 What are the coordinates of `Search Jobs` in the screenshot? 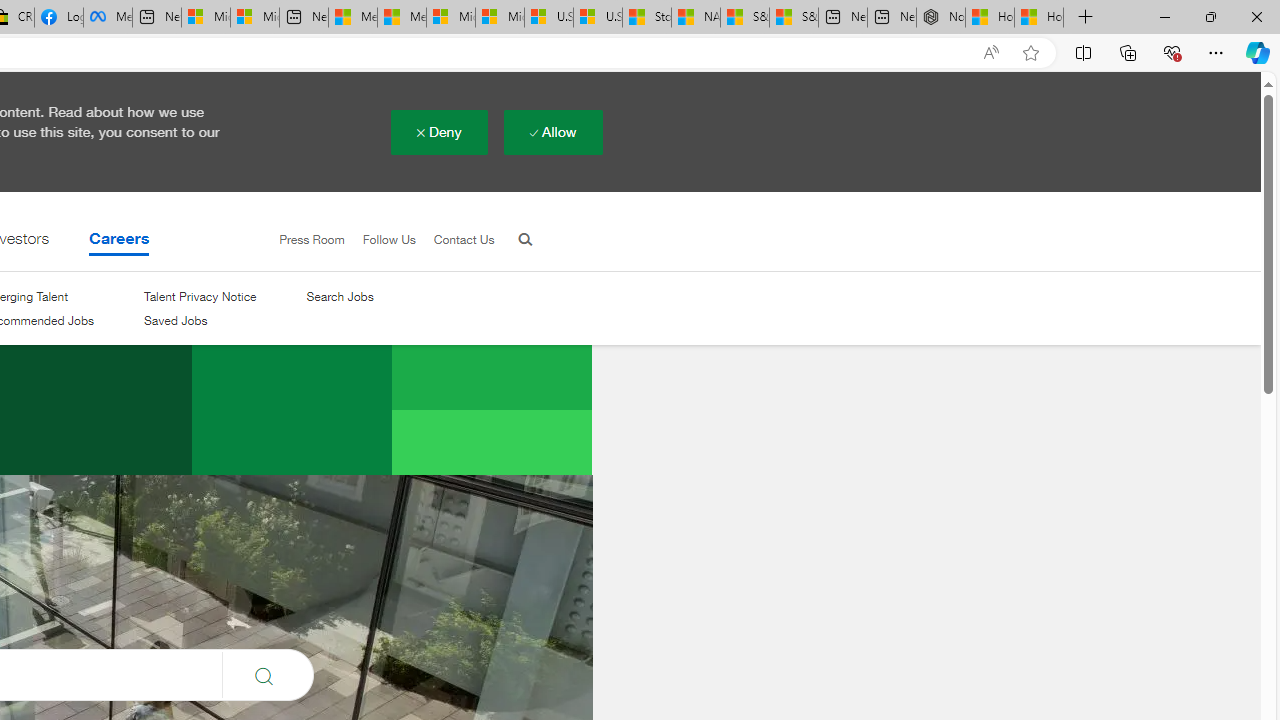 It's located at (339, 296).